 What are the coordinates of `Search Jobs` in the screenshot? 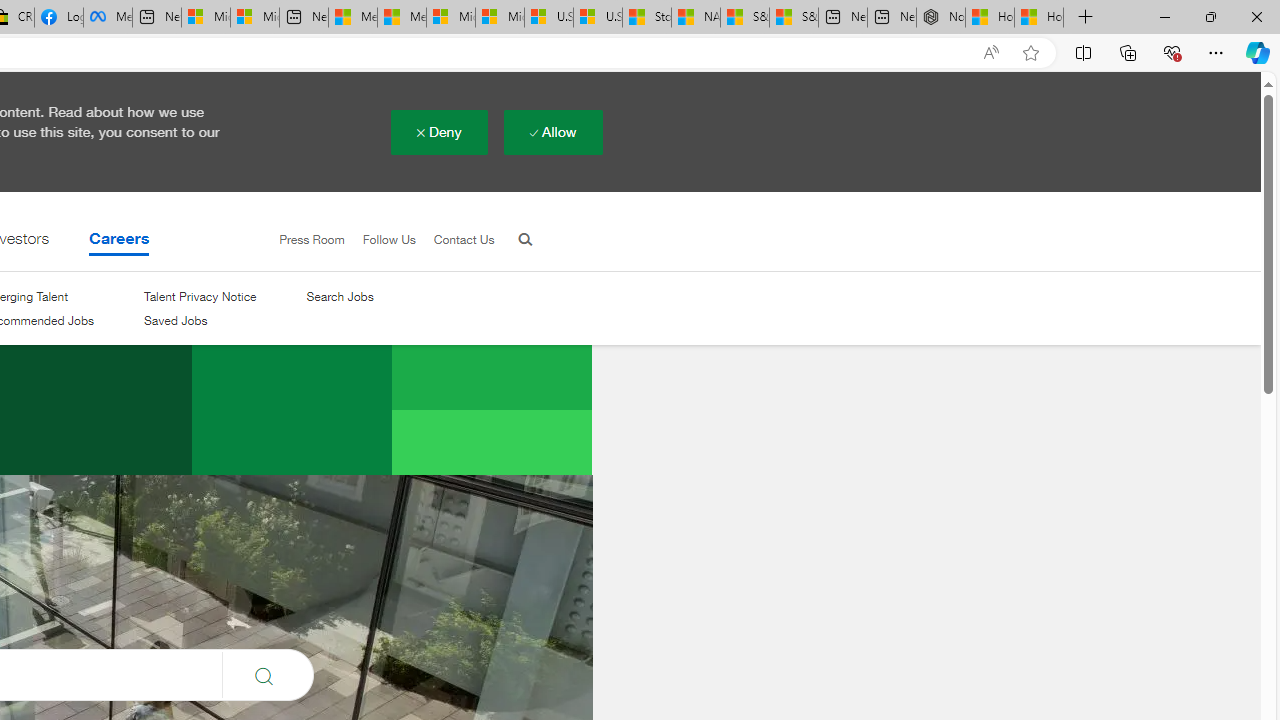 It's located at (339, 296).